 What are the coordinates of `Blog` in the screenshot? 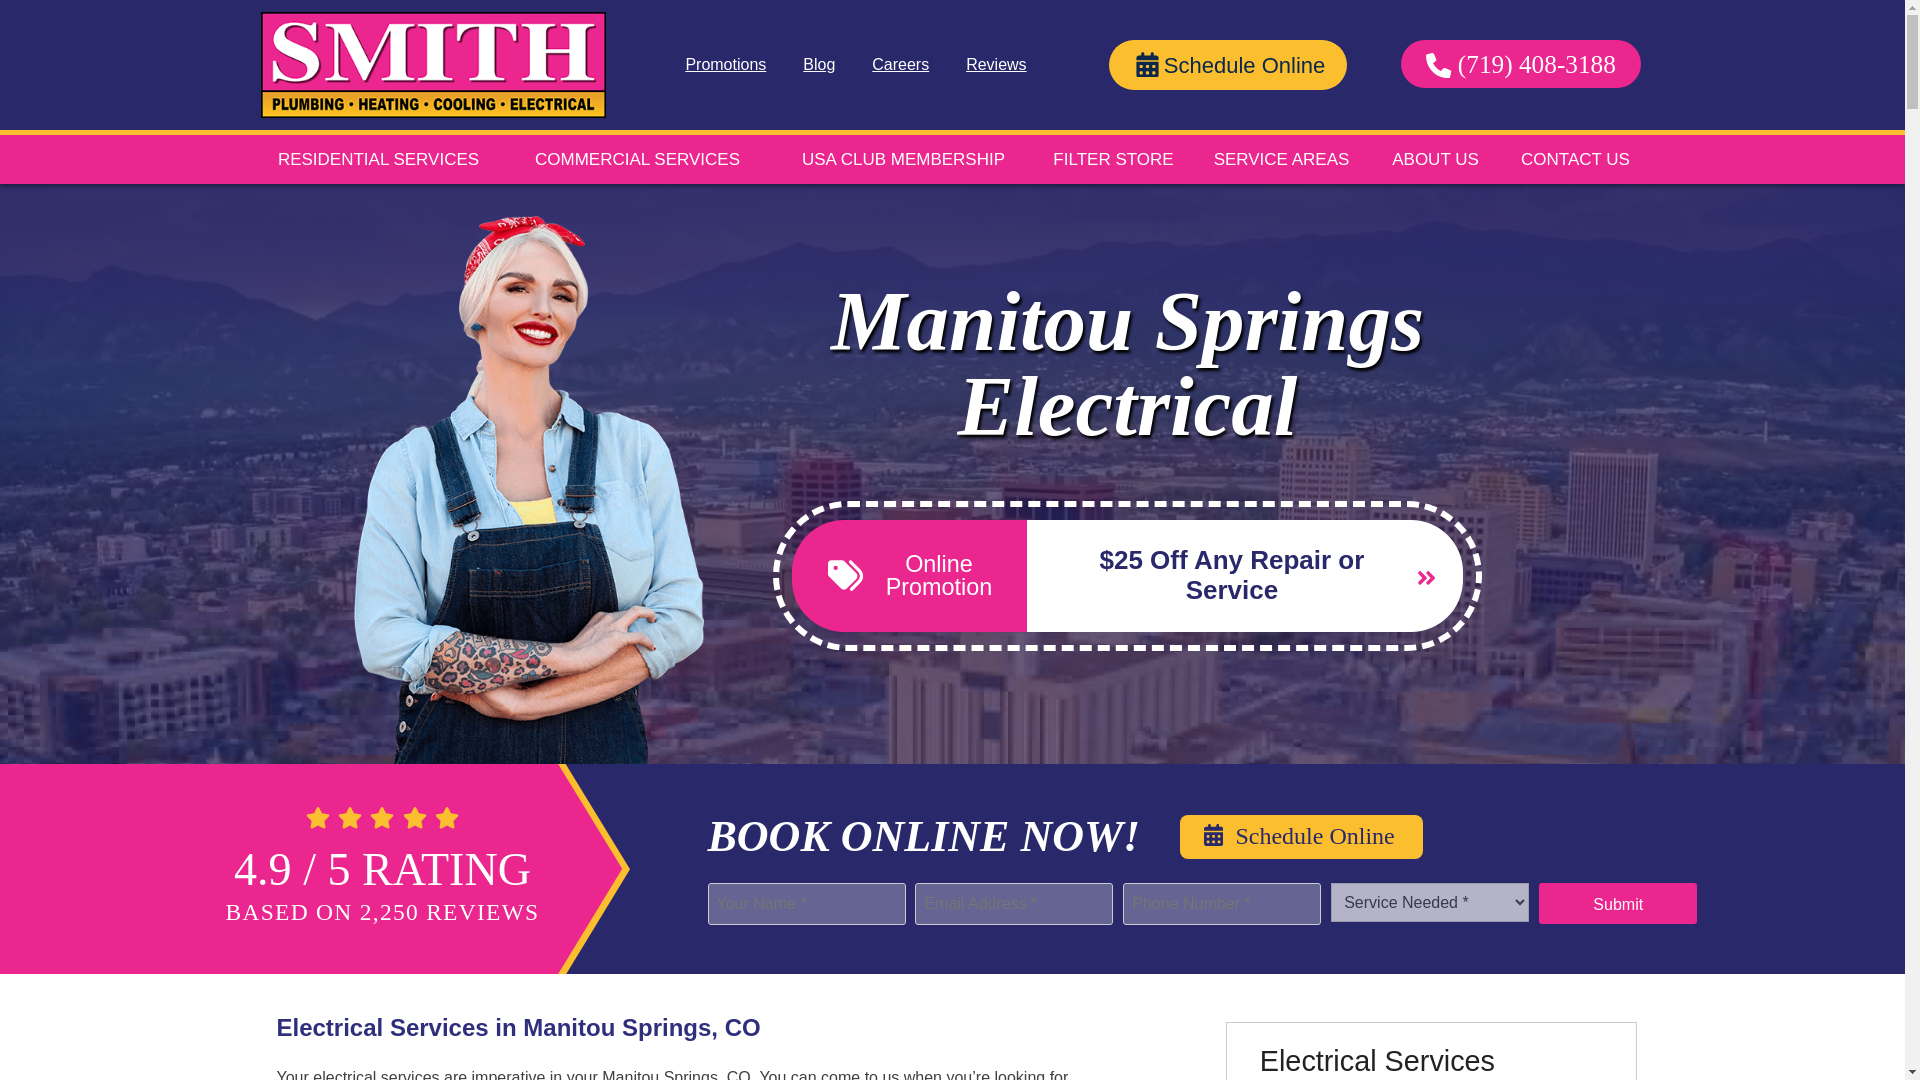 It's located at (818, 64).